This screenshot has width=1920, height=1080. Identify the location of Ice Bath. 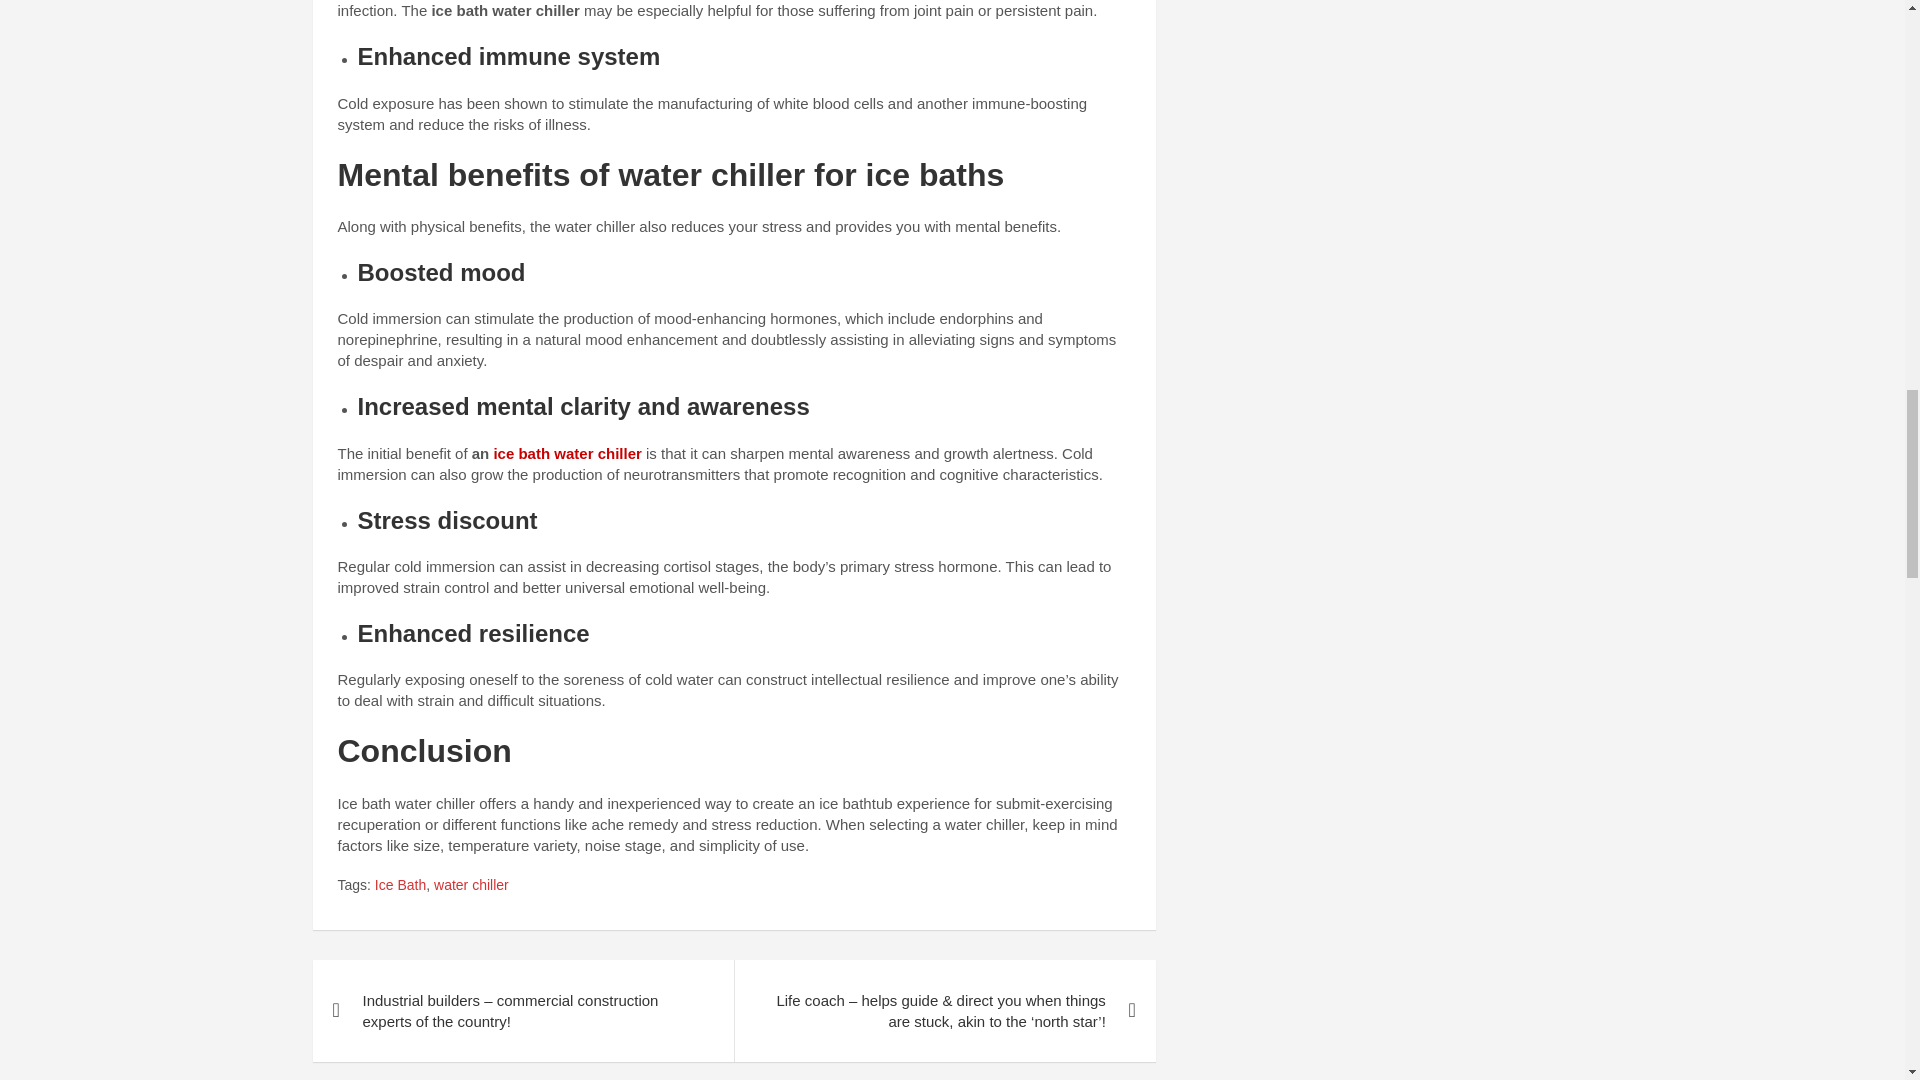
(400, 886).